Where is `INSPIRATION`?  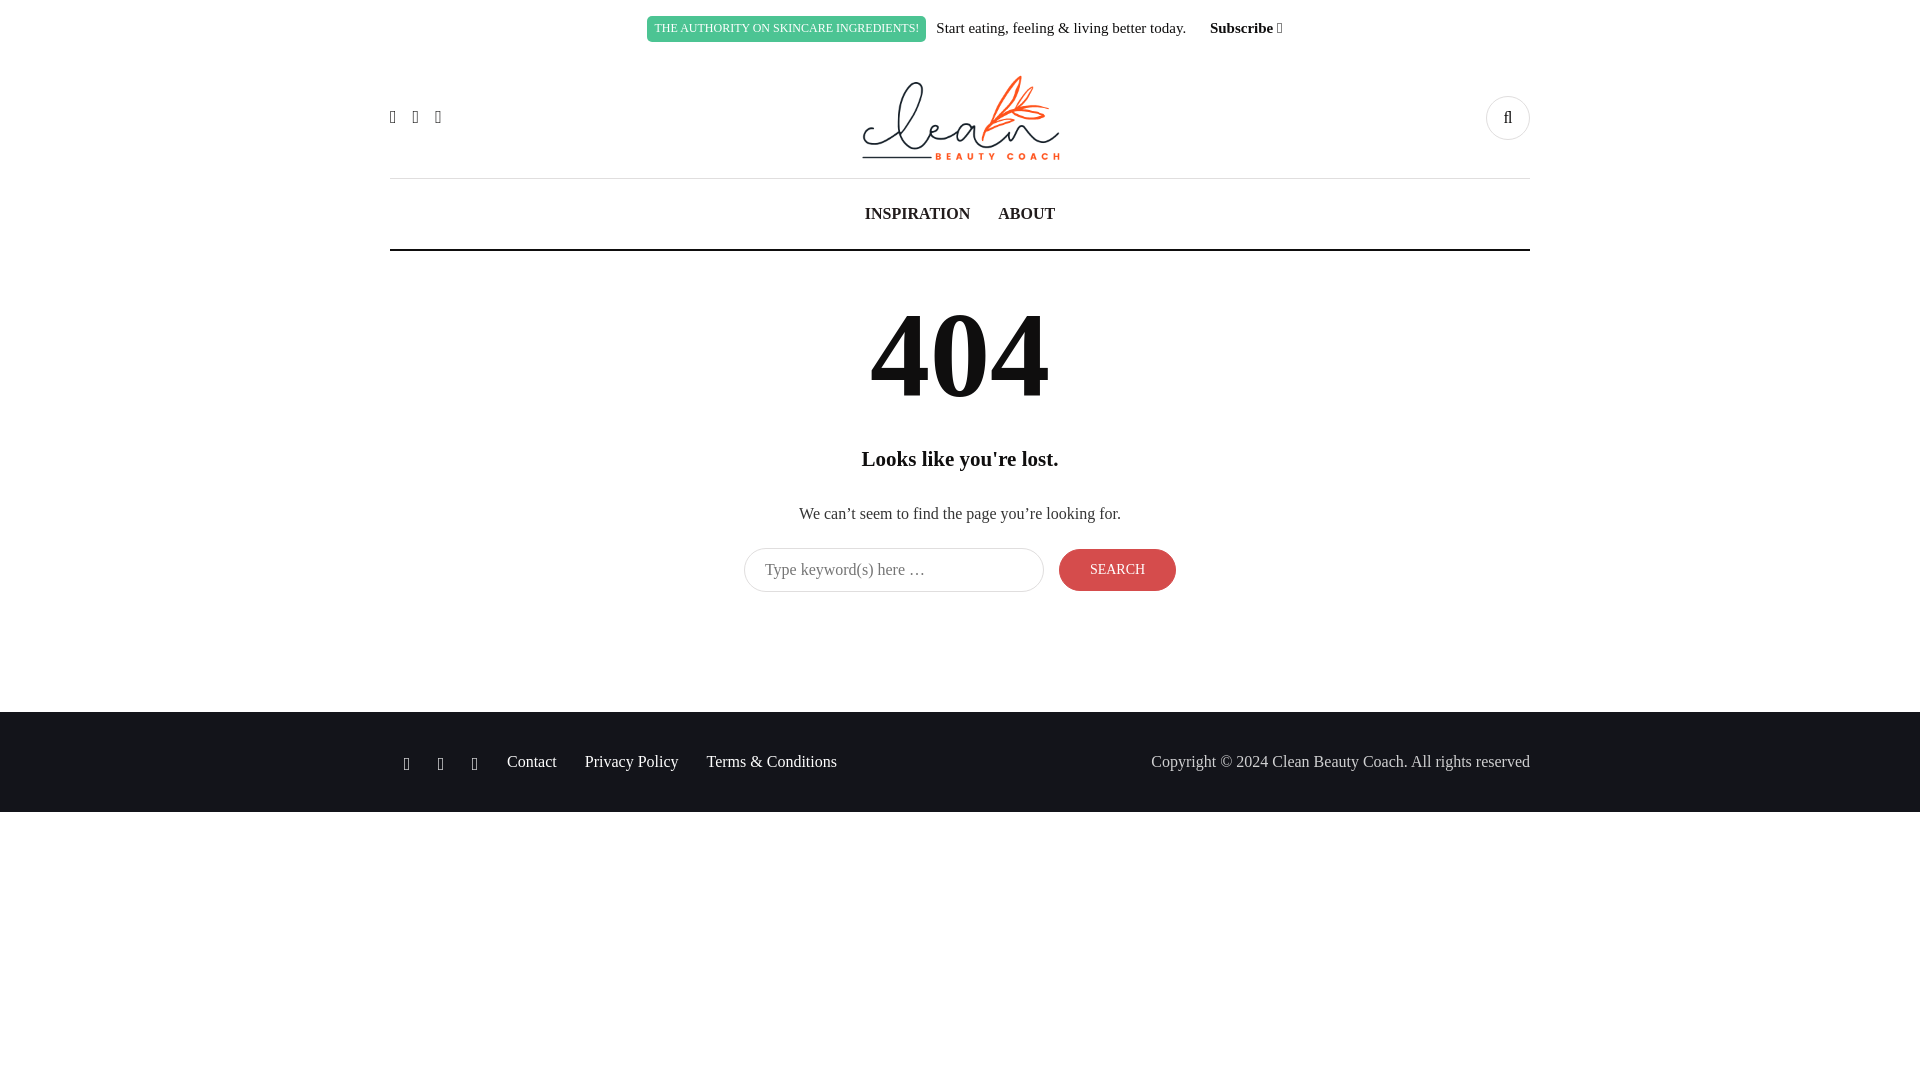 INSPIRATION is located at coordinates (917, 214).